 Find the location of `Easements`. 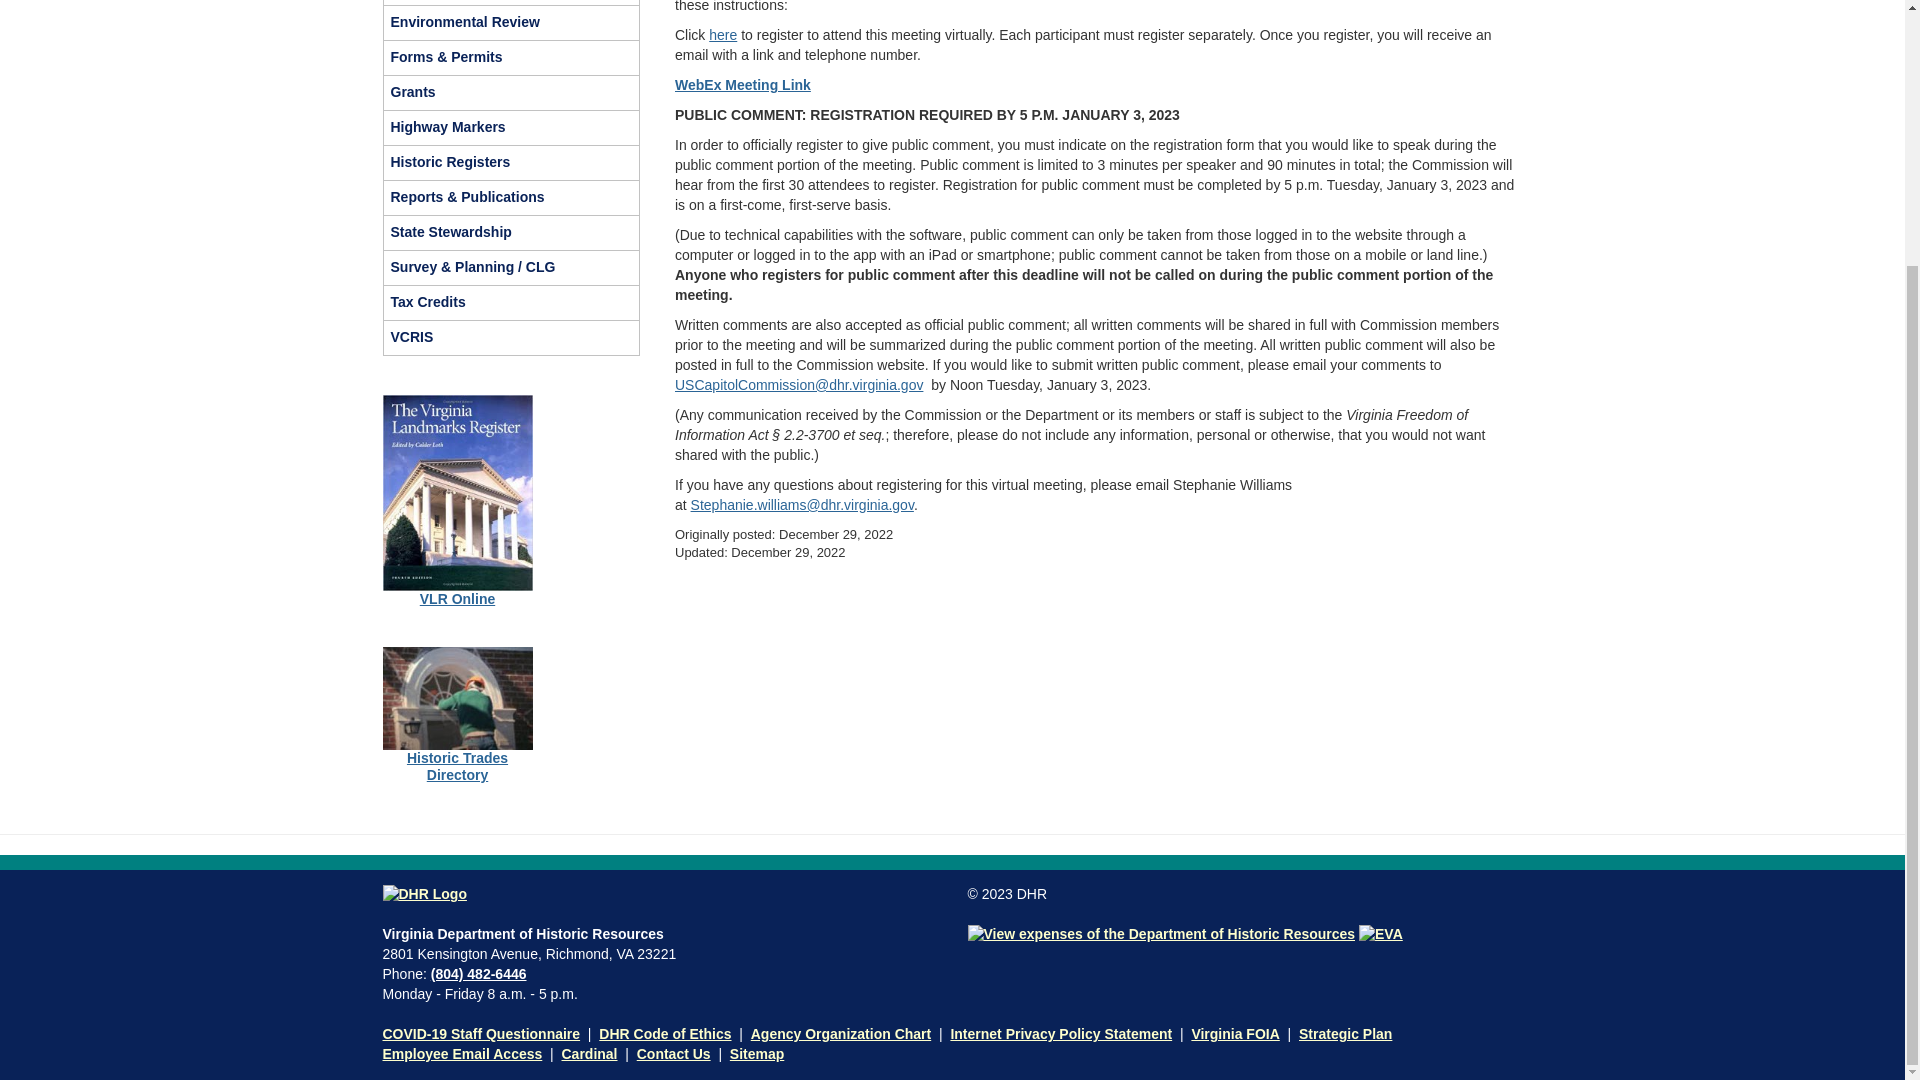

Easements is located at coordinates (512, 2).